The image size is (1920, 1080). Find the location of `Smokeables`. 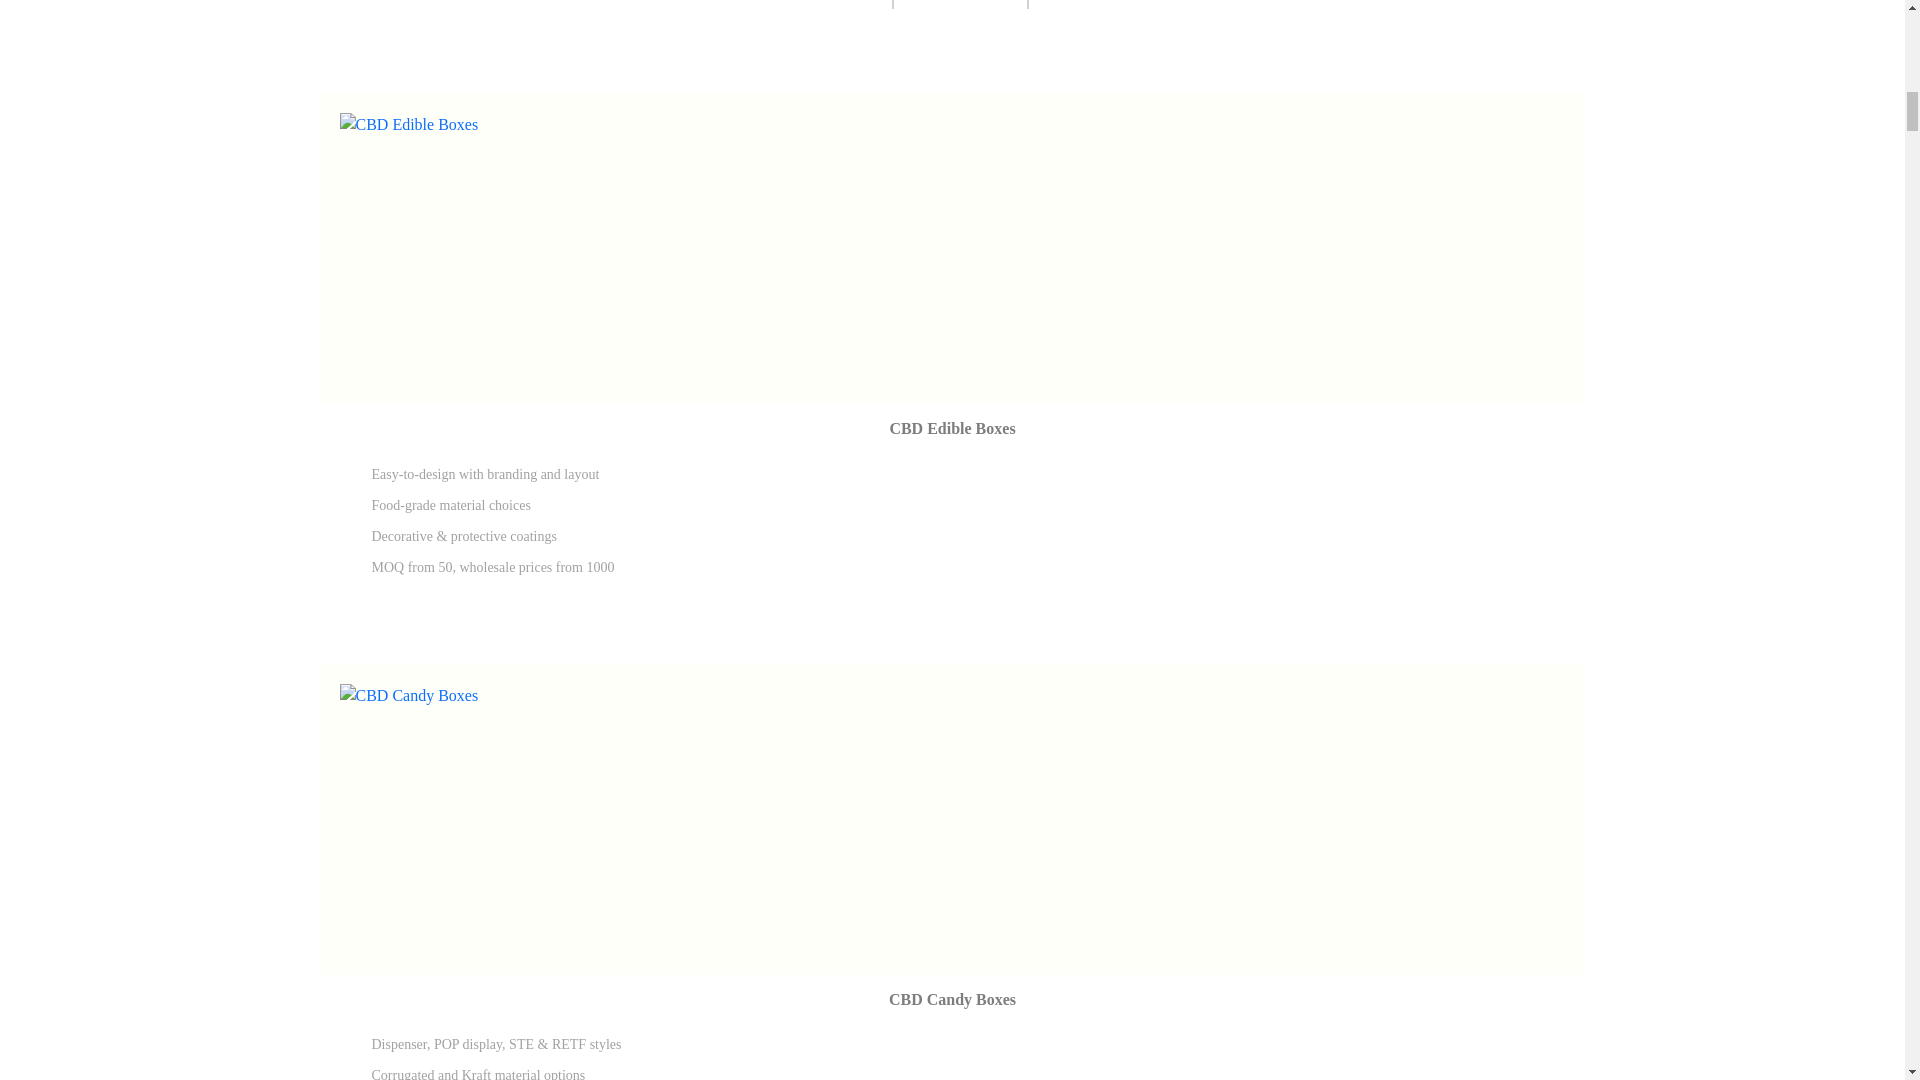

Smokeables is located at coordinates (1114, 4).